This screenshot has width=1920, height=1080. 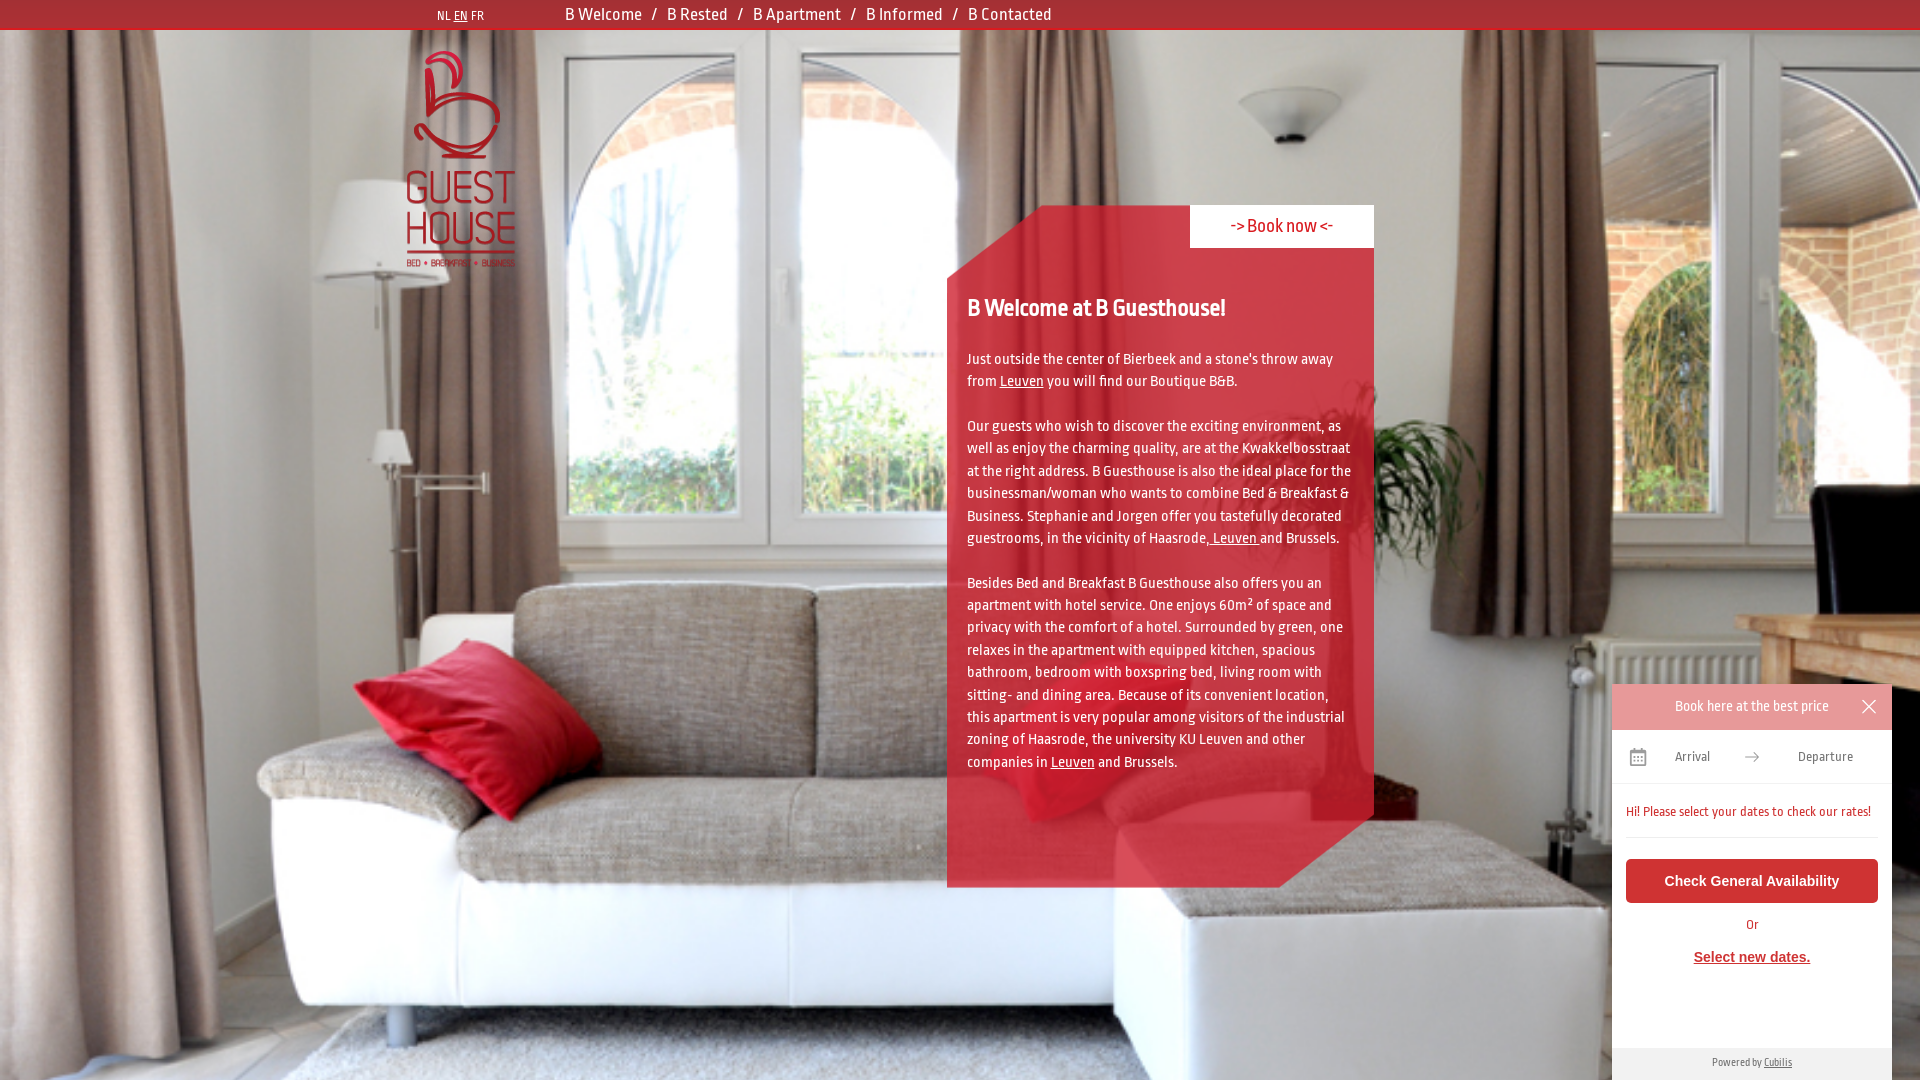 What do you see at coordinates (1752, 881) in the screenshot?
I see `Check General Availability` at bounding box center [1752, 881].